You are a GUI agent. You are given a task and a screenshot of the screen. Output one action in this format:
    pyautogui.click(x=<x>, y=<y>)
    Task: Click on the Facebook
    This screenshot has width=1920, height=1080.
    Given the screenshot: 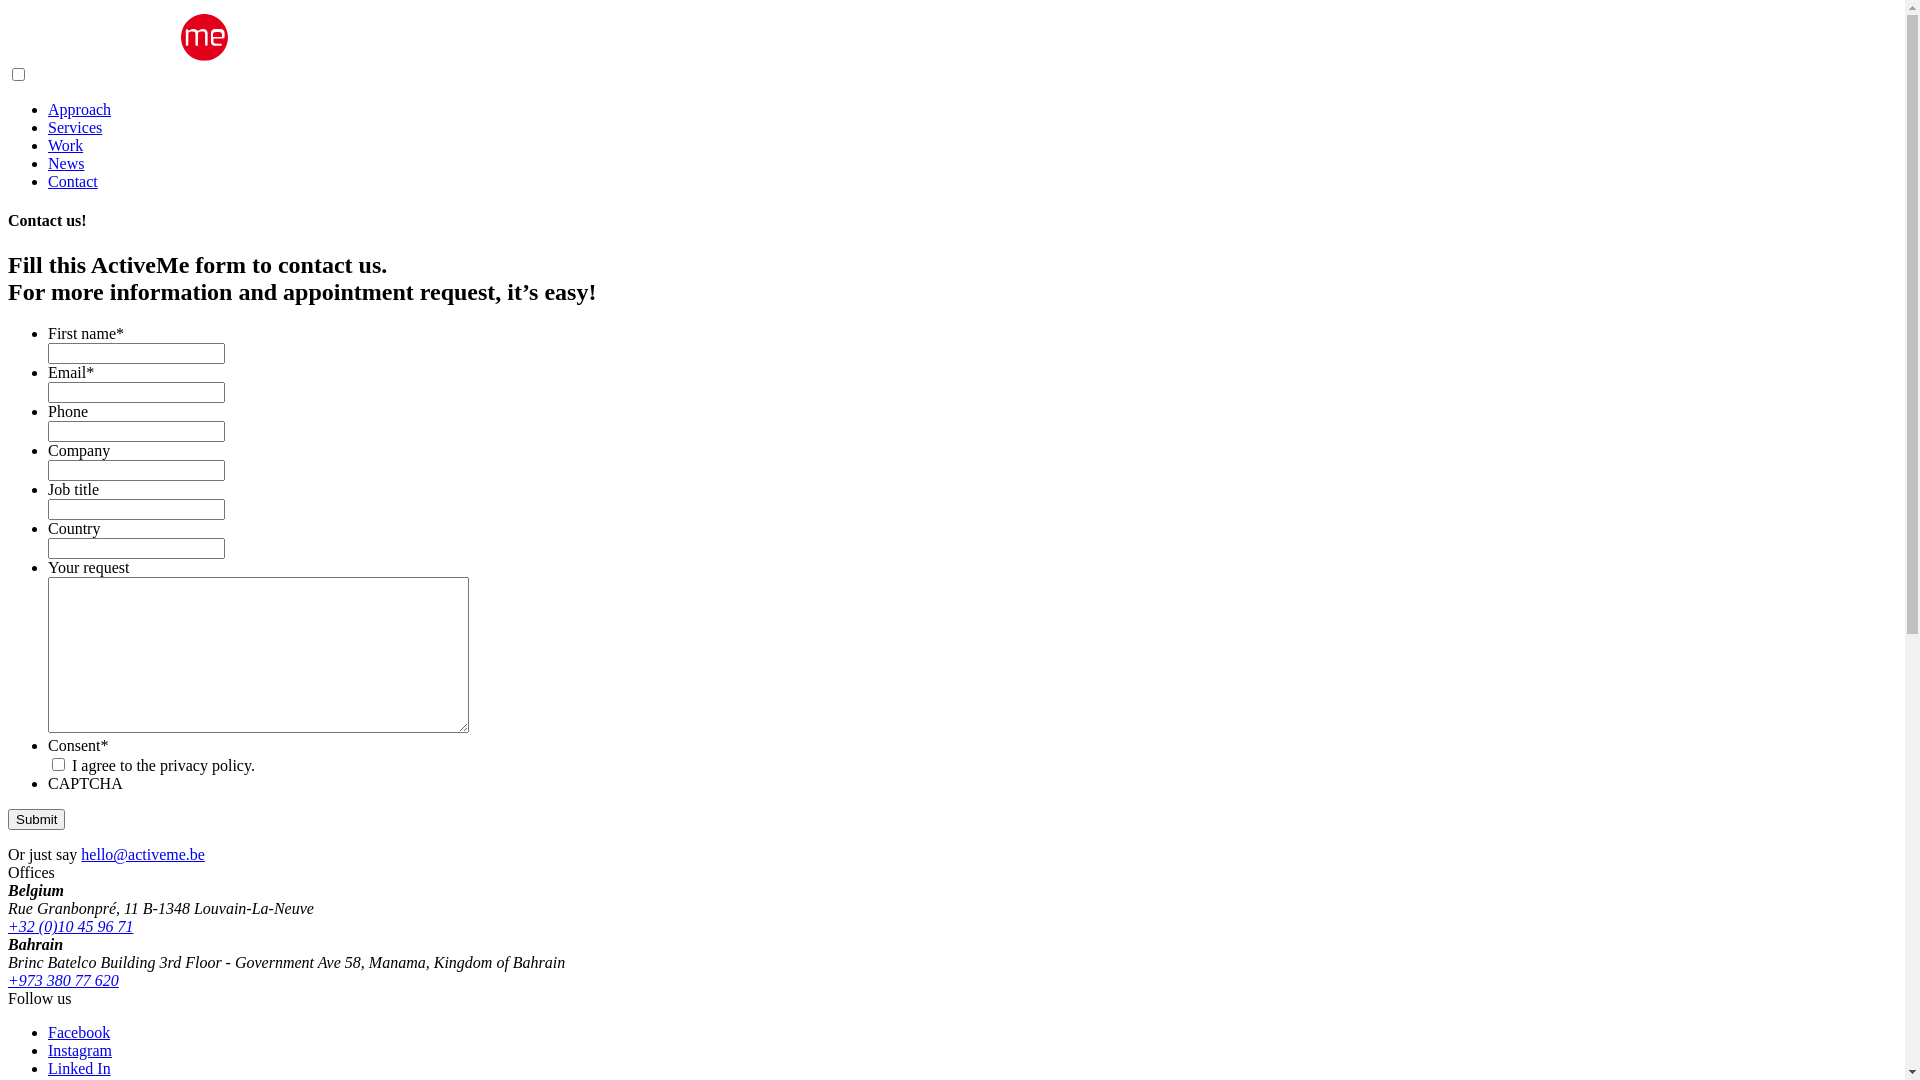 What is the action you would take?
    pyautogui.click(x=79, y=1032)
    